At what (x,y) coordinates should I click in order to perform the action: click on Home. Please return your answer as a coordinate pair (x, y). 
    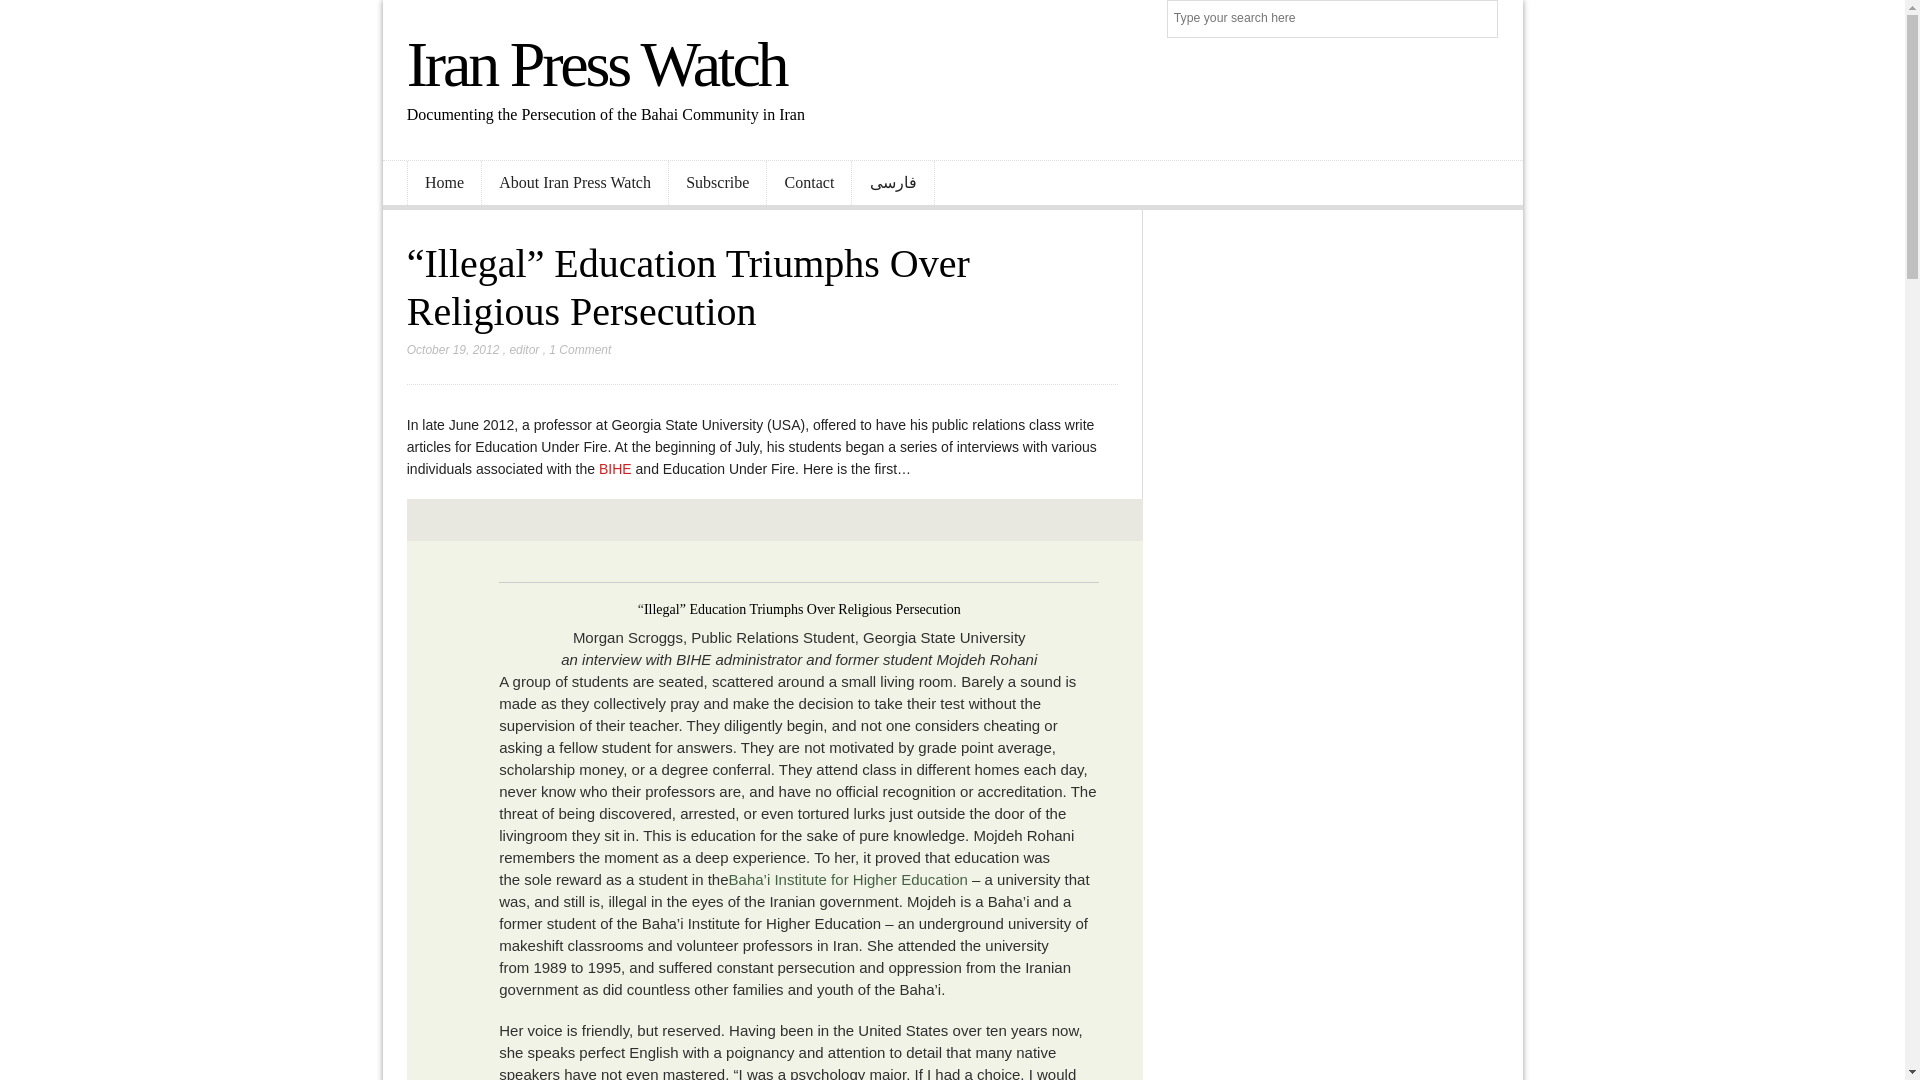
    Looking at the image, I should click on (444, 183).